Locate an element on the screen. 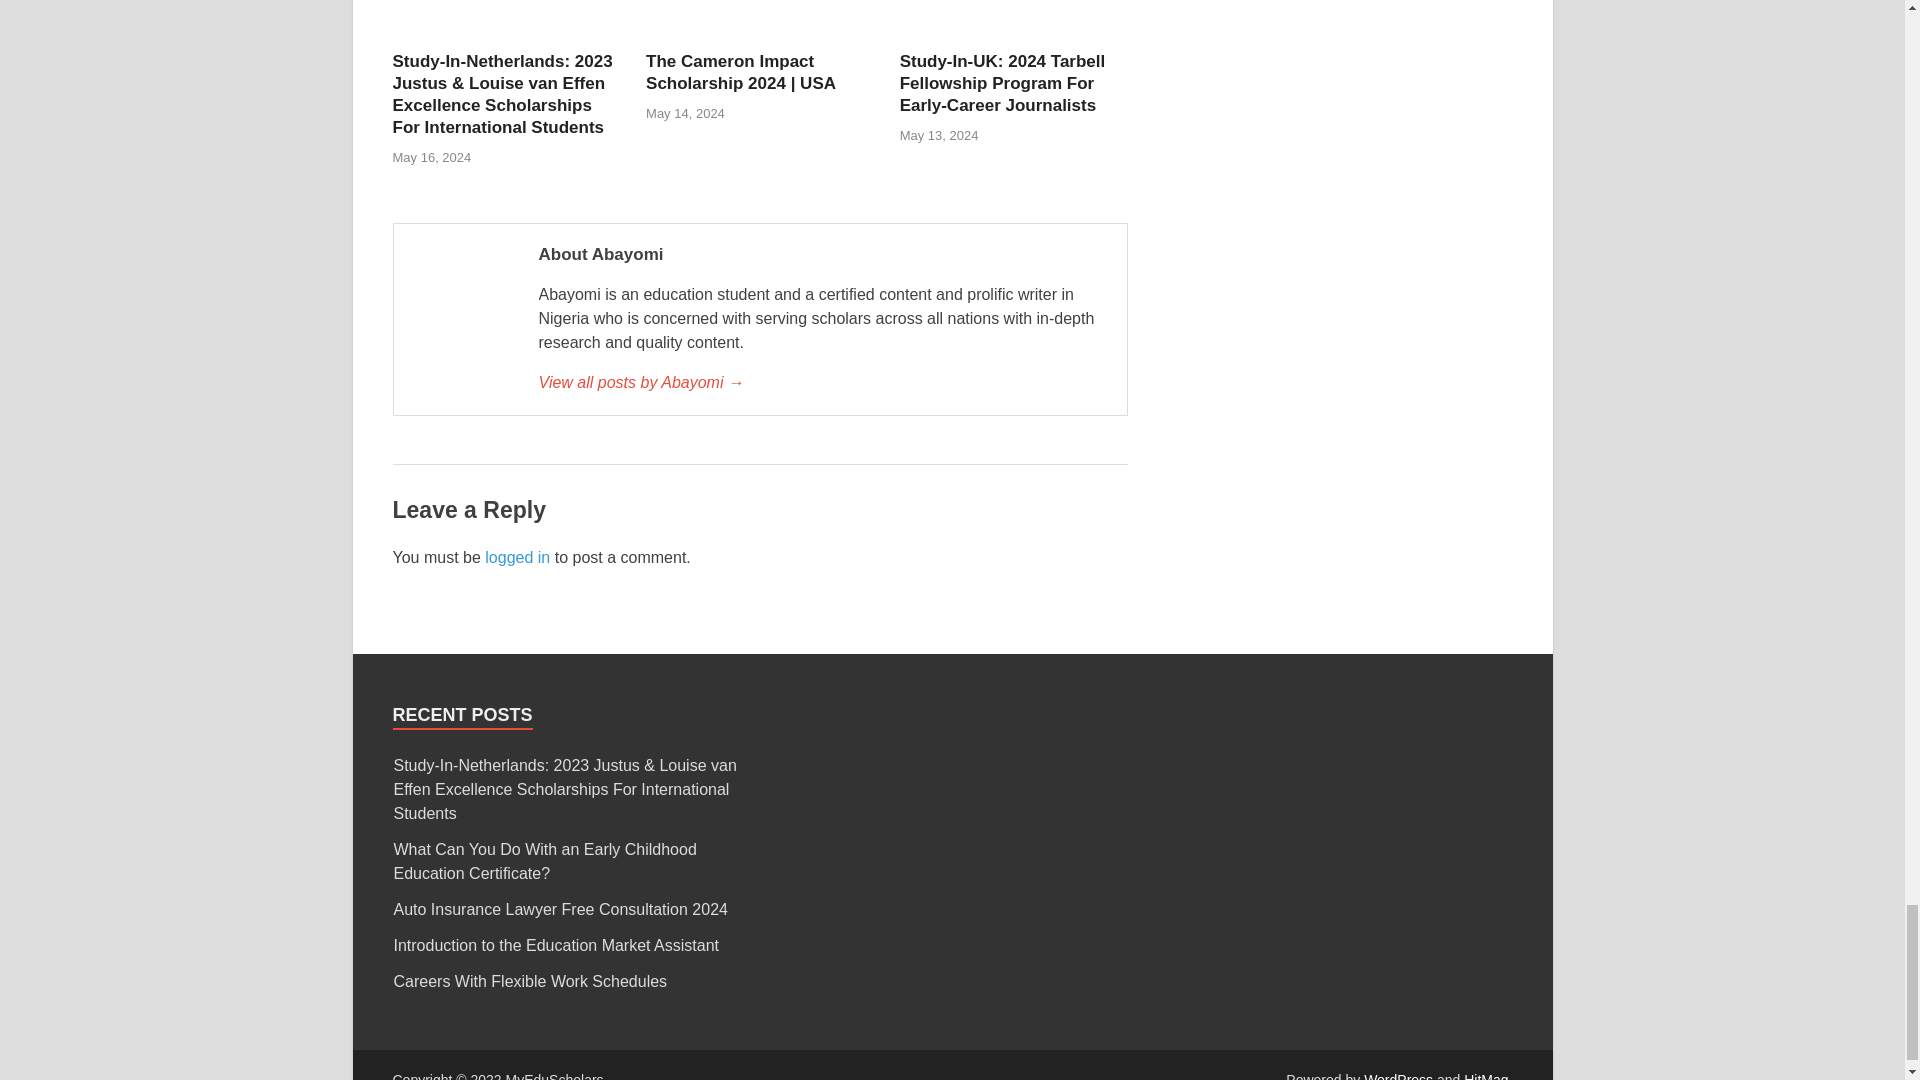 This screenshot has height=1080, width=1920. Abayomi is located at coordinates (821, 383).